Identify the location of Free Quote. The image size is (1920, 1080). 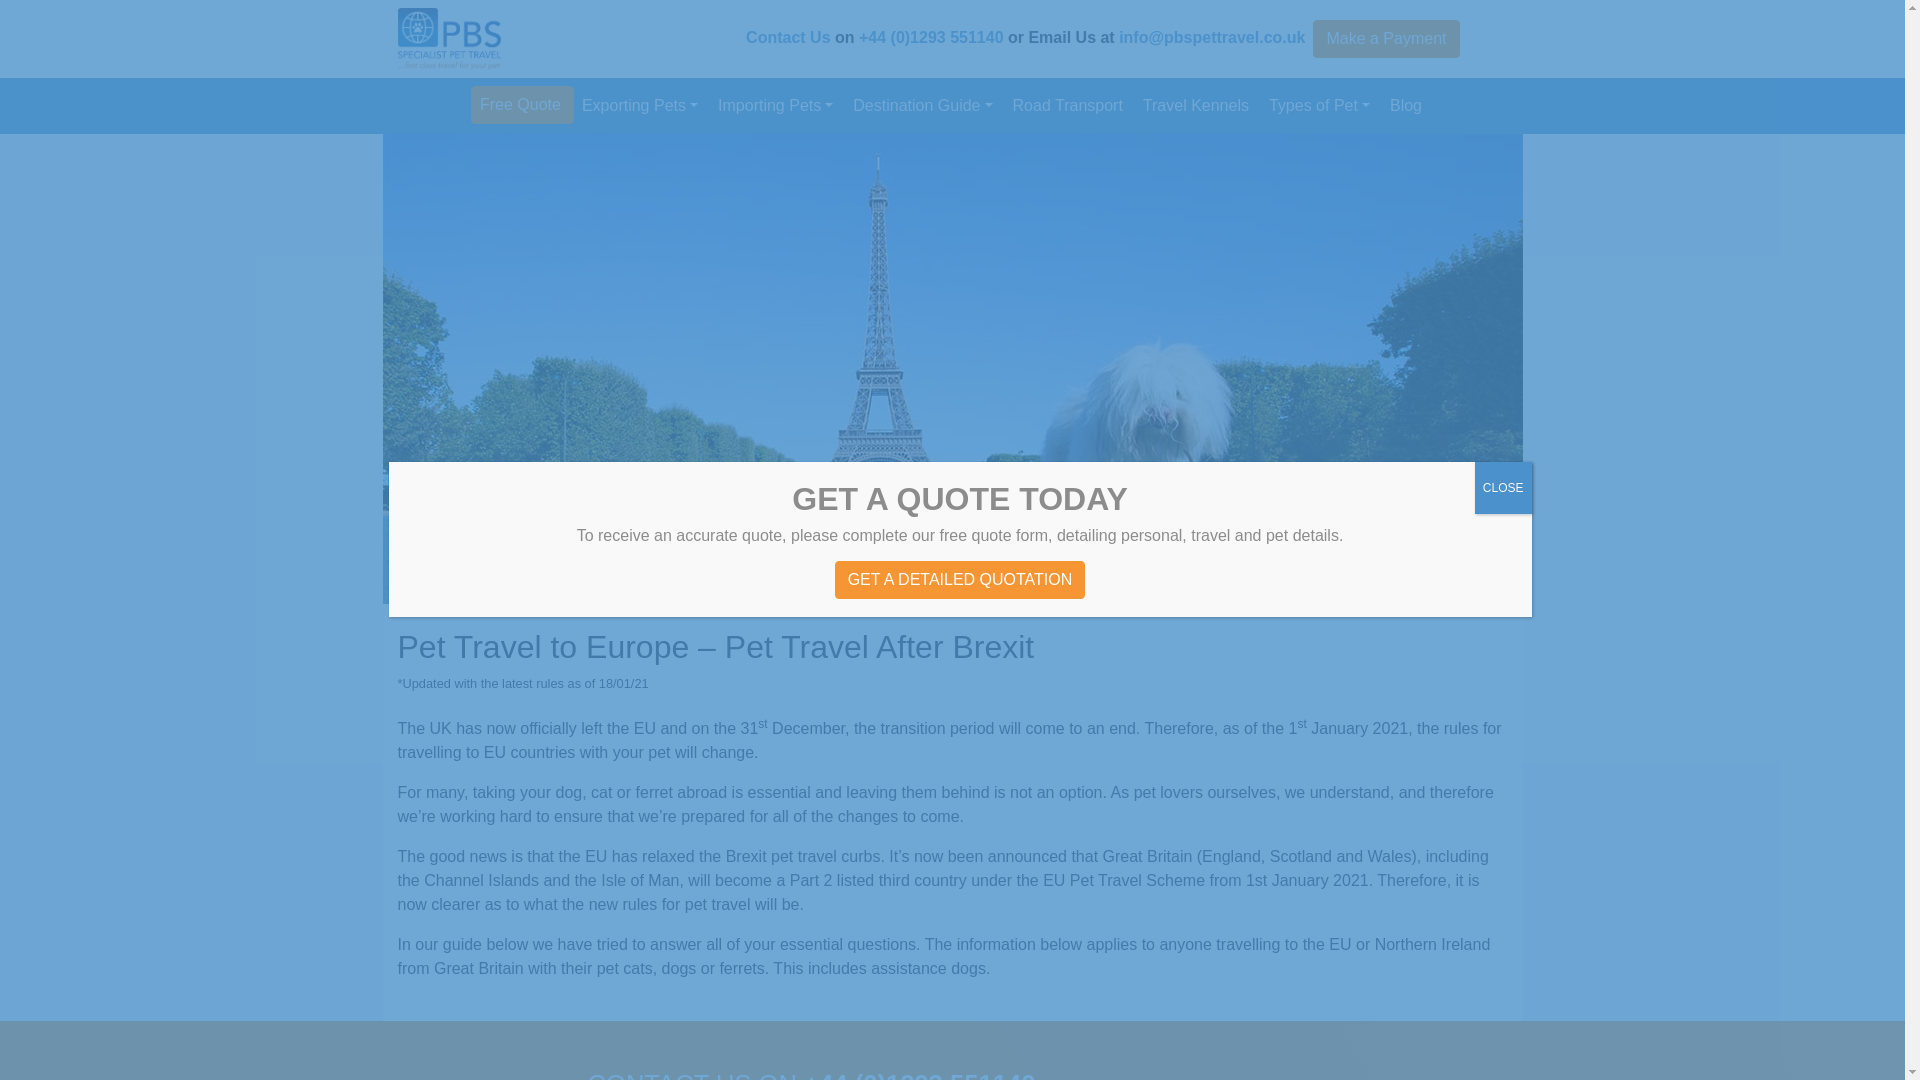
(522, 105).